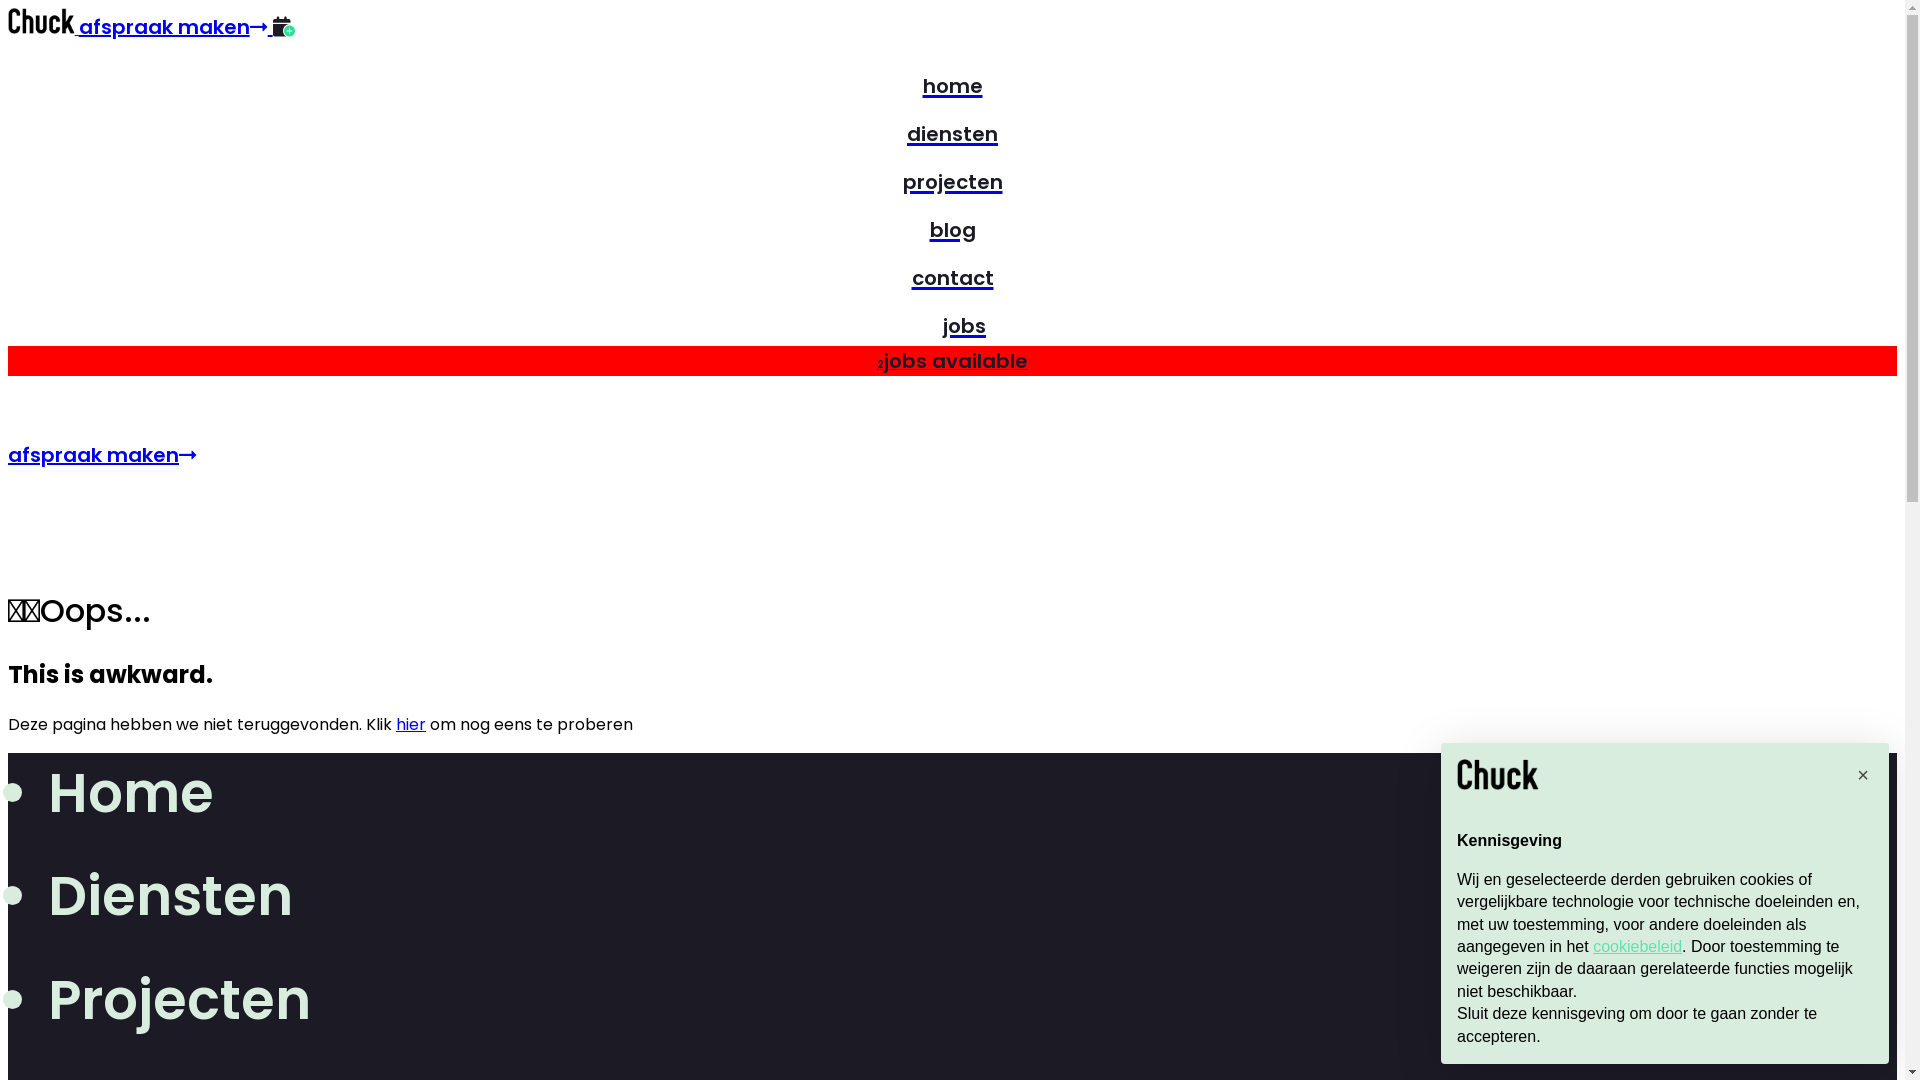 The image size is (1920, 1080). What do you see at coordinates (411, 724) in the screenshot?
I see `hier` at bounding box center [411, 724].